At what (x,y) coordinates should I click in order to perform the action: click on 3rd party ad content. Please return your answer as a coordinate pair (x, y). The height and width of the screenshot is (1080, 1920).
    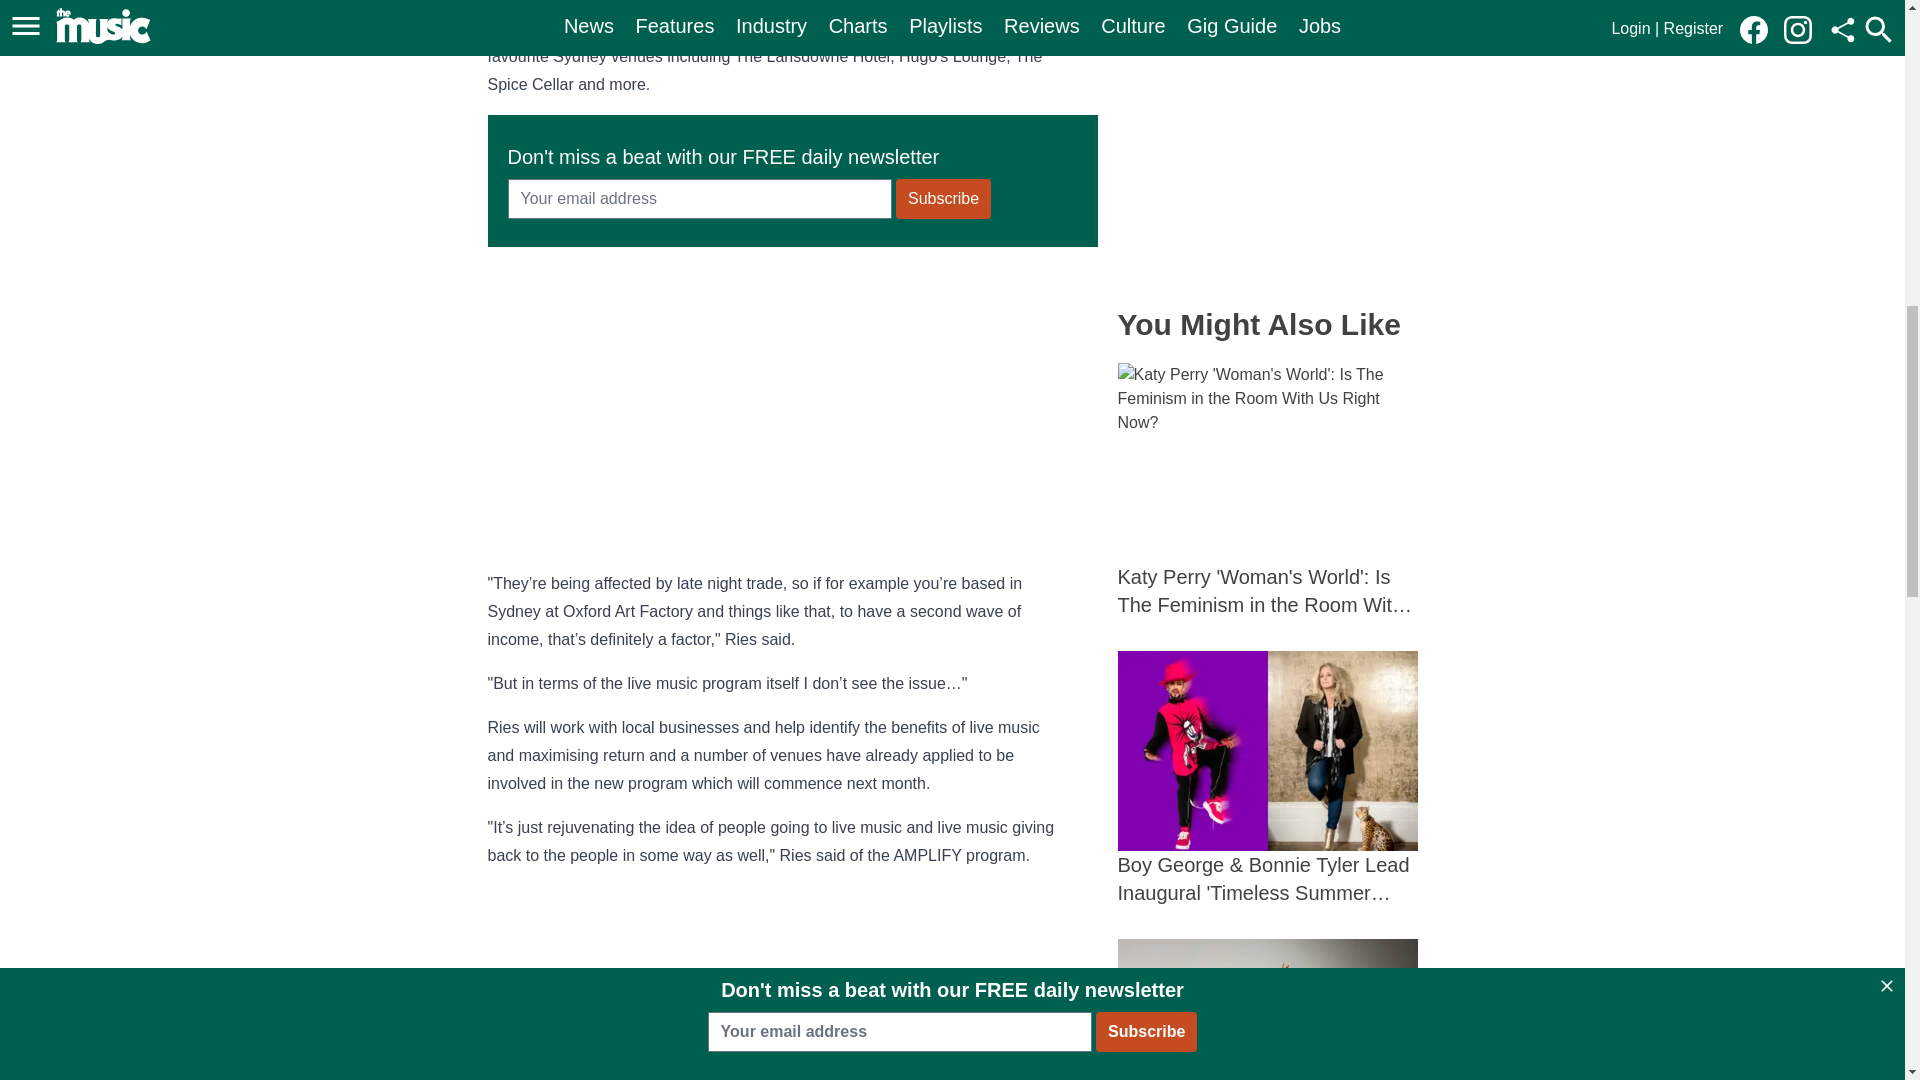
    Looking at the image, I should click on (1268, 144).